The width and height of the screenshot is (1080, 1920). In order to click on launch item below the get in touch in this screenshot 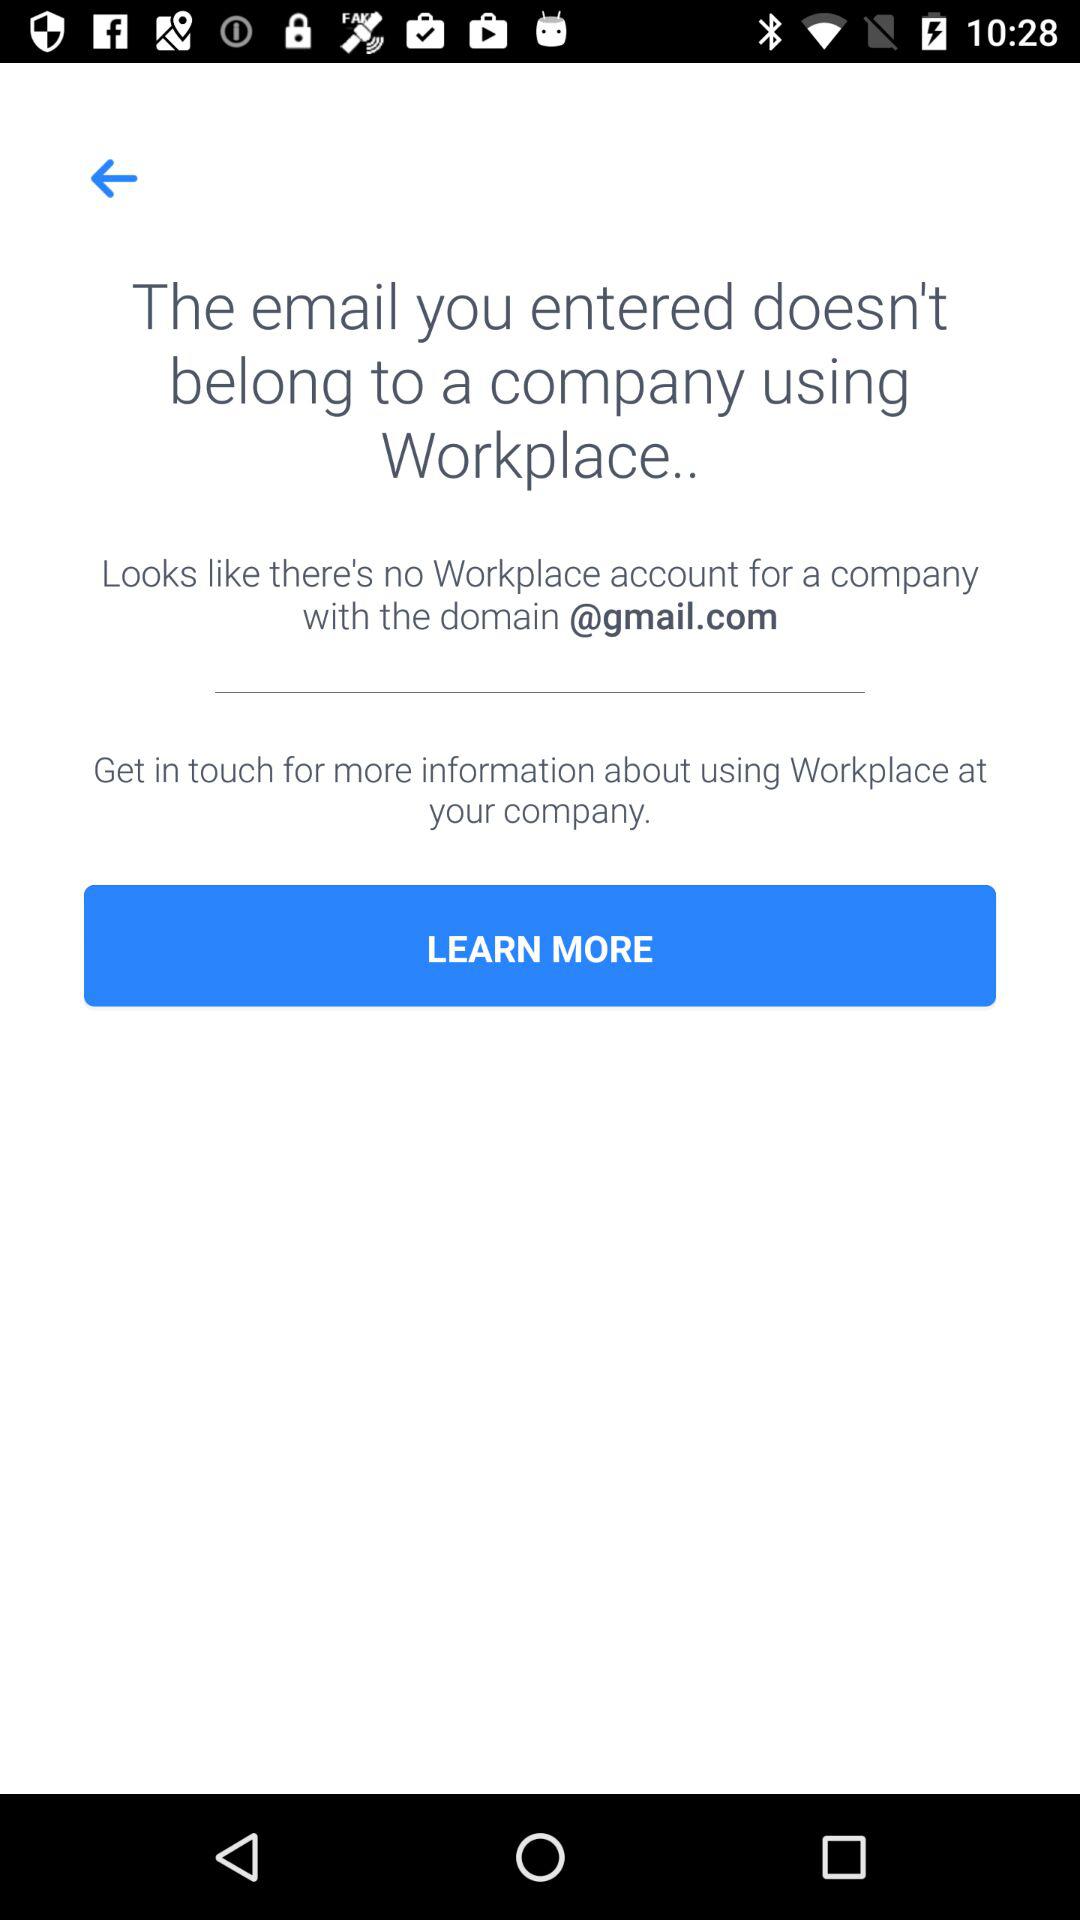, I will do `click(540, 948)`.